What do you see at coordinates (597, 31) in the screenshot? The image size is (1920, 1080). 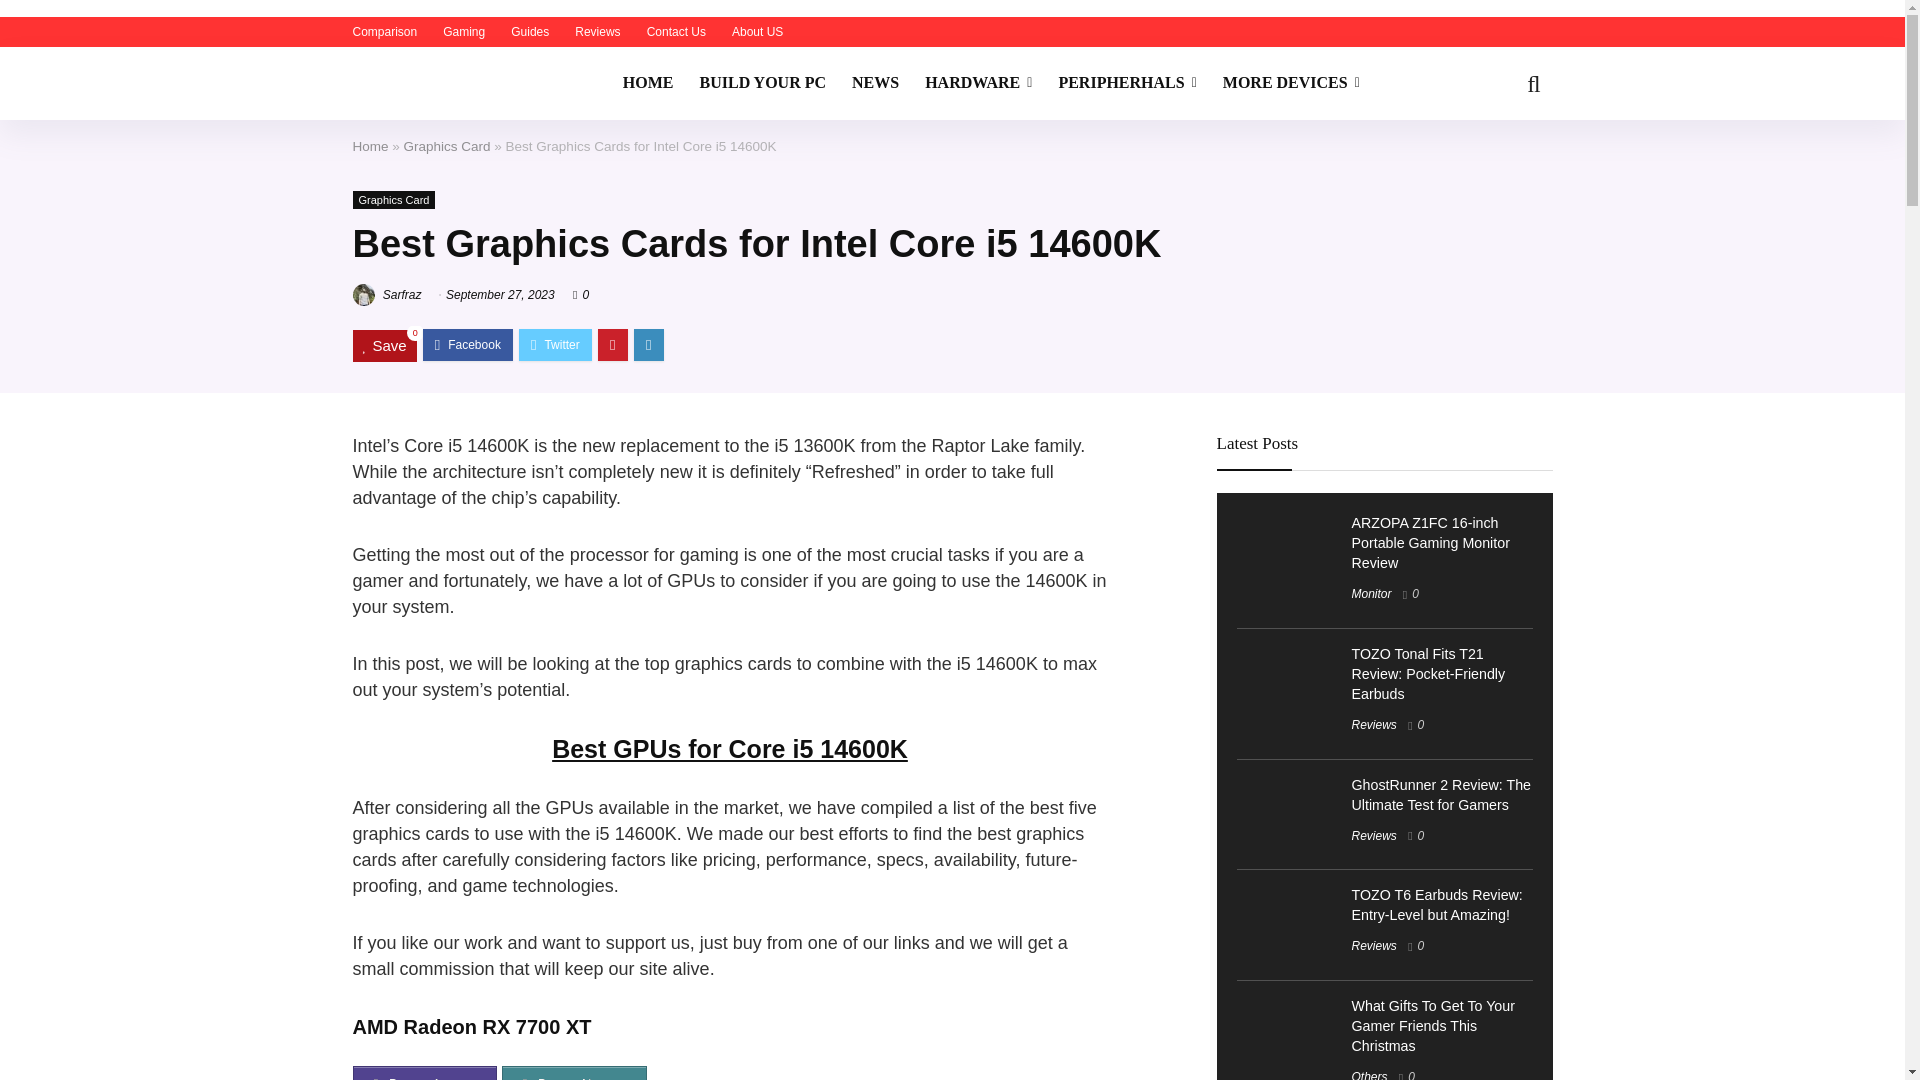 I see `Reviews` at bounding box center [597, 31].